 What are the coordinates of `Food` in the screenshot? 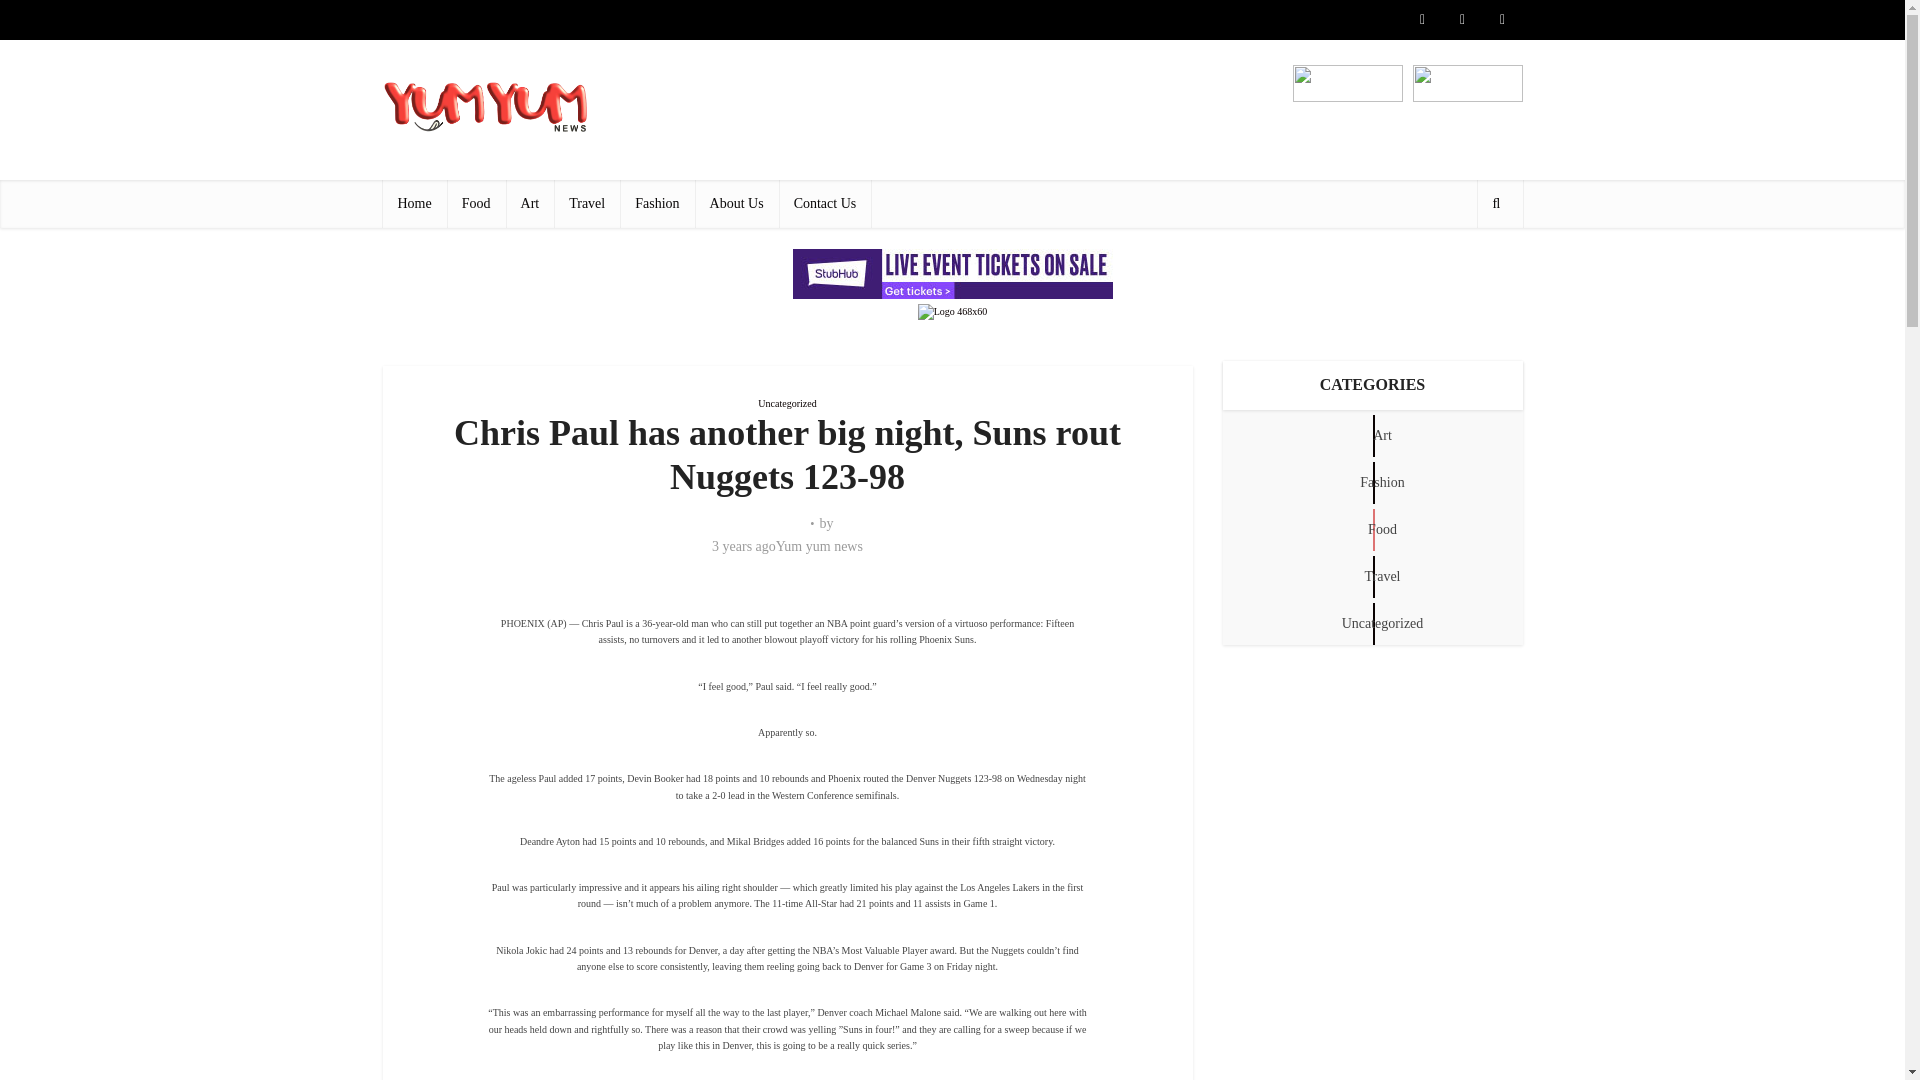 It's located at (476, 204).